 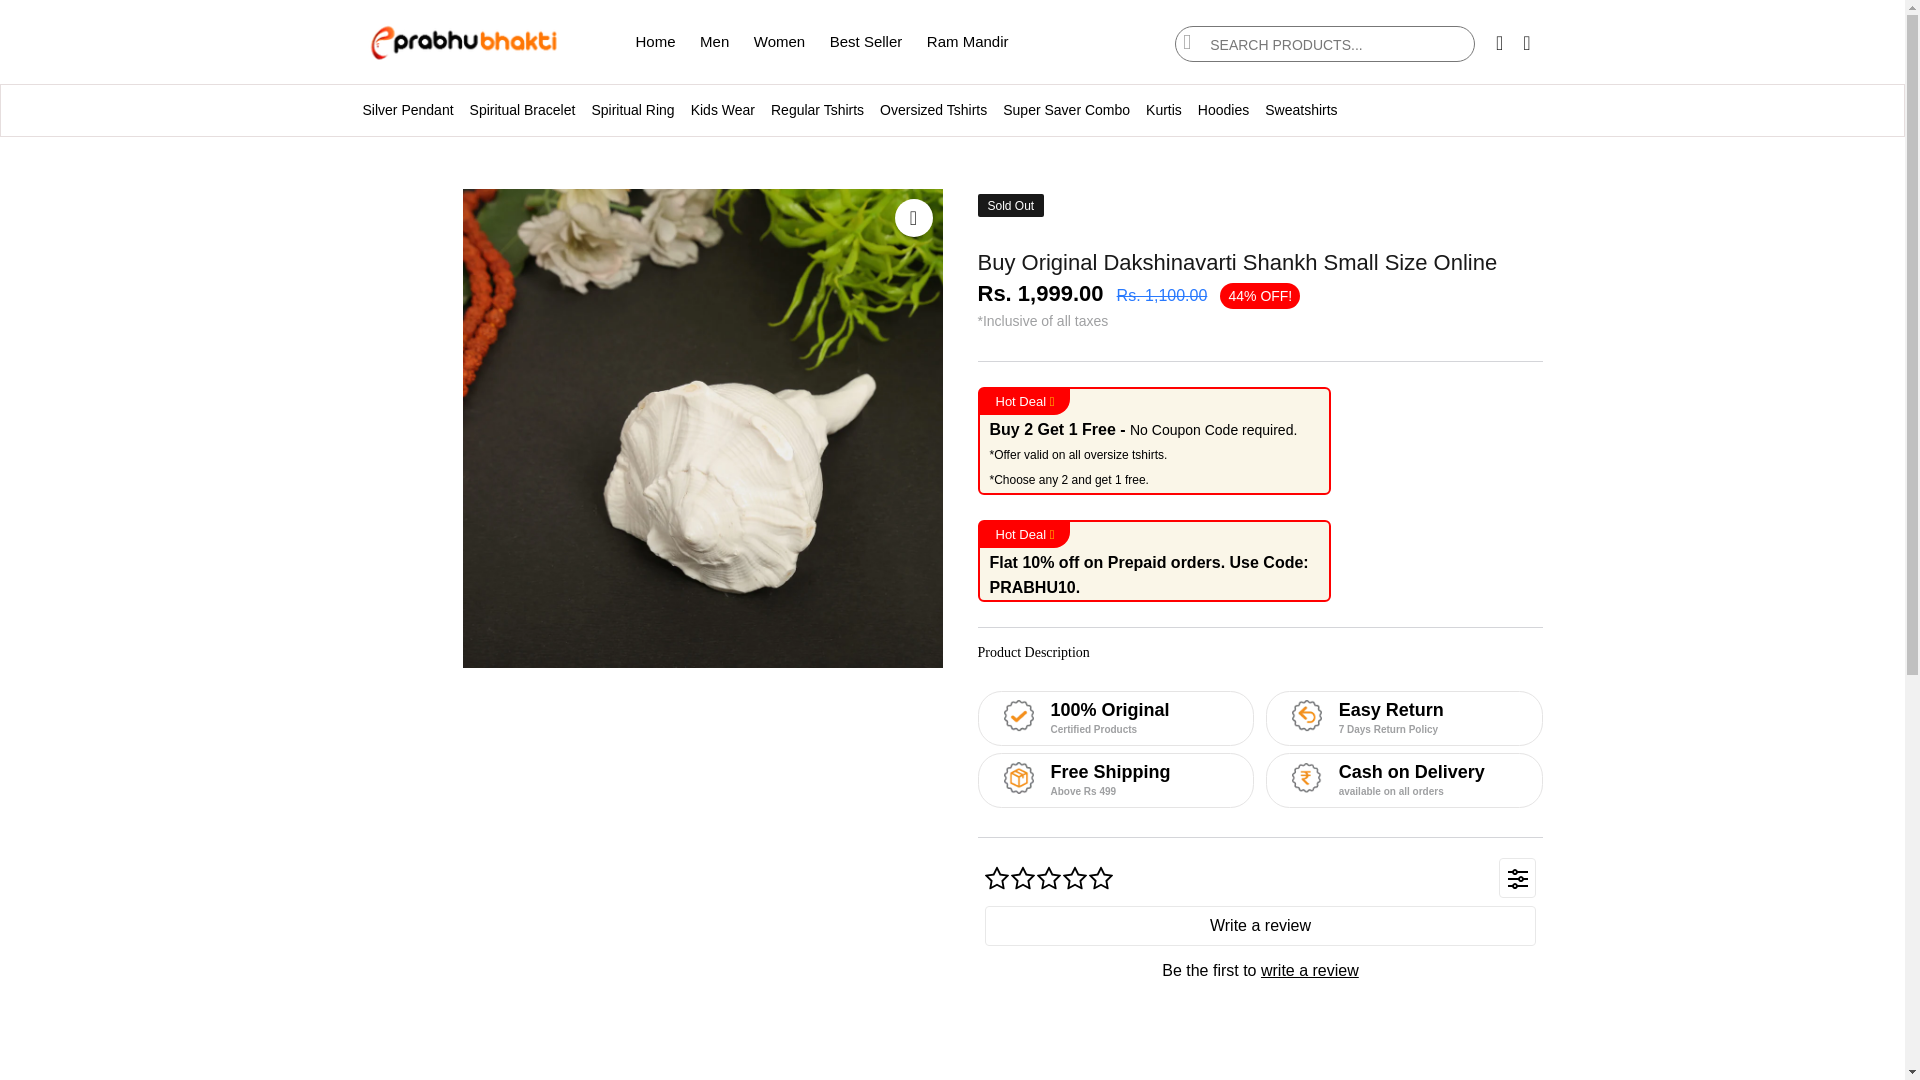 I want to click on Home, so click(x=655, y=41).